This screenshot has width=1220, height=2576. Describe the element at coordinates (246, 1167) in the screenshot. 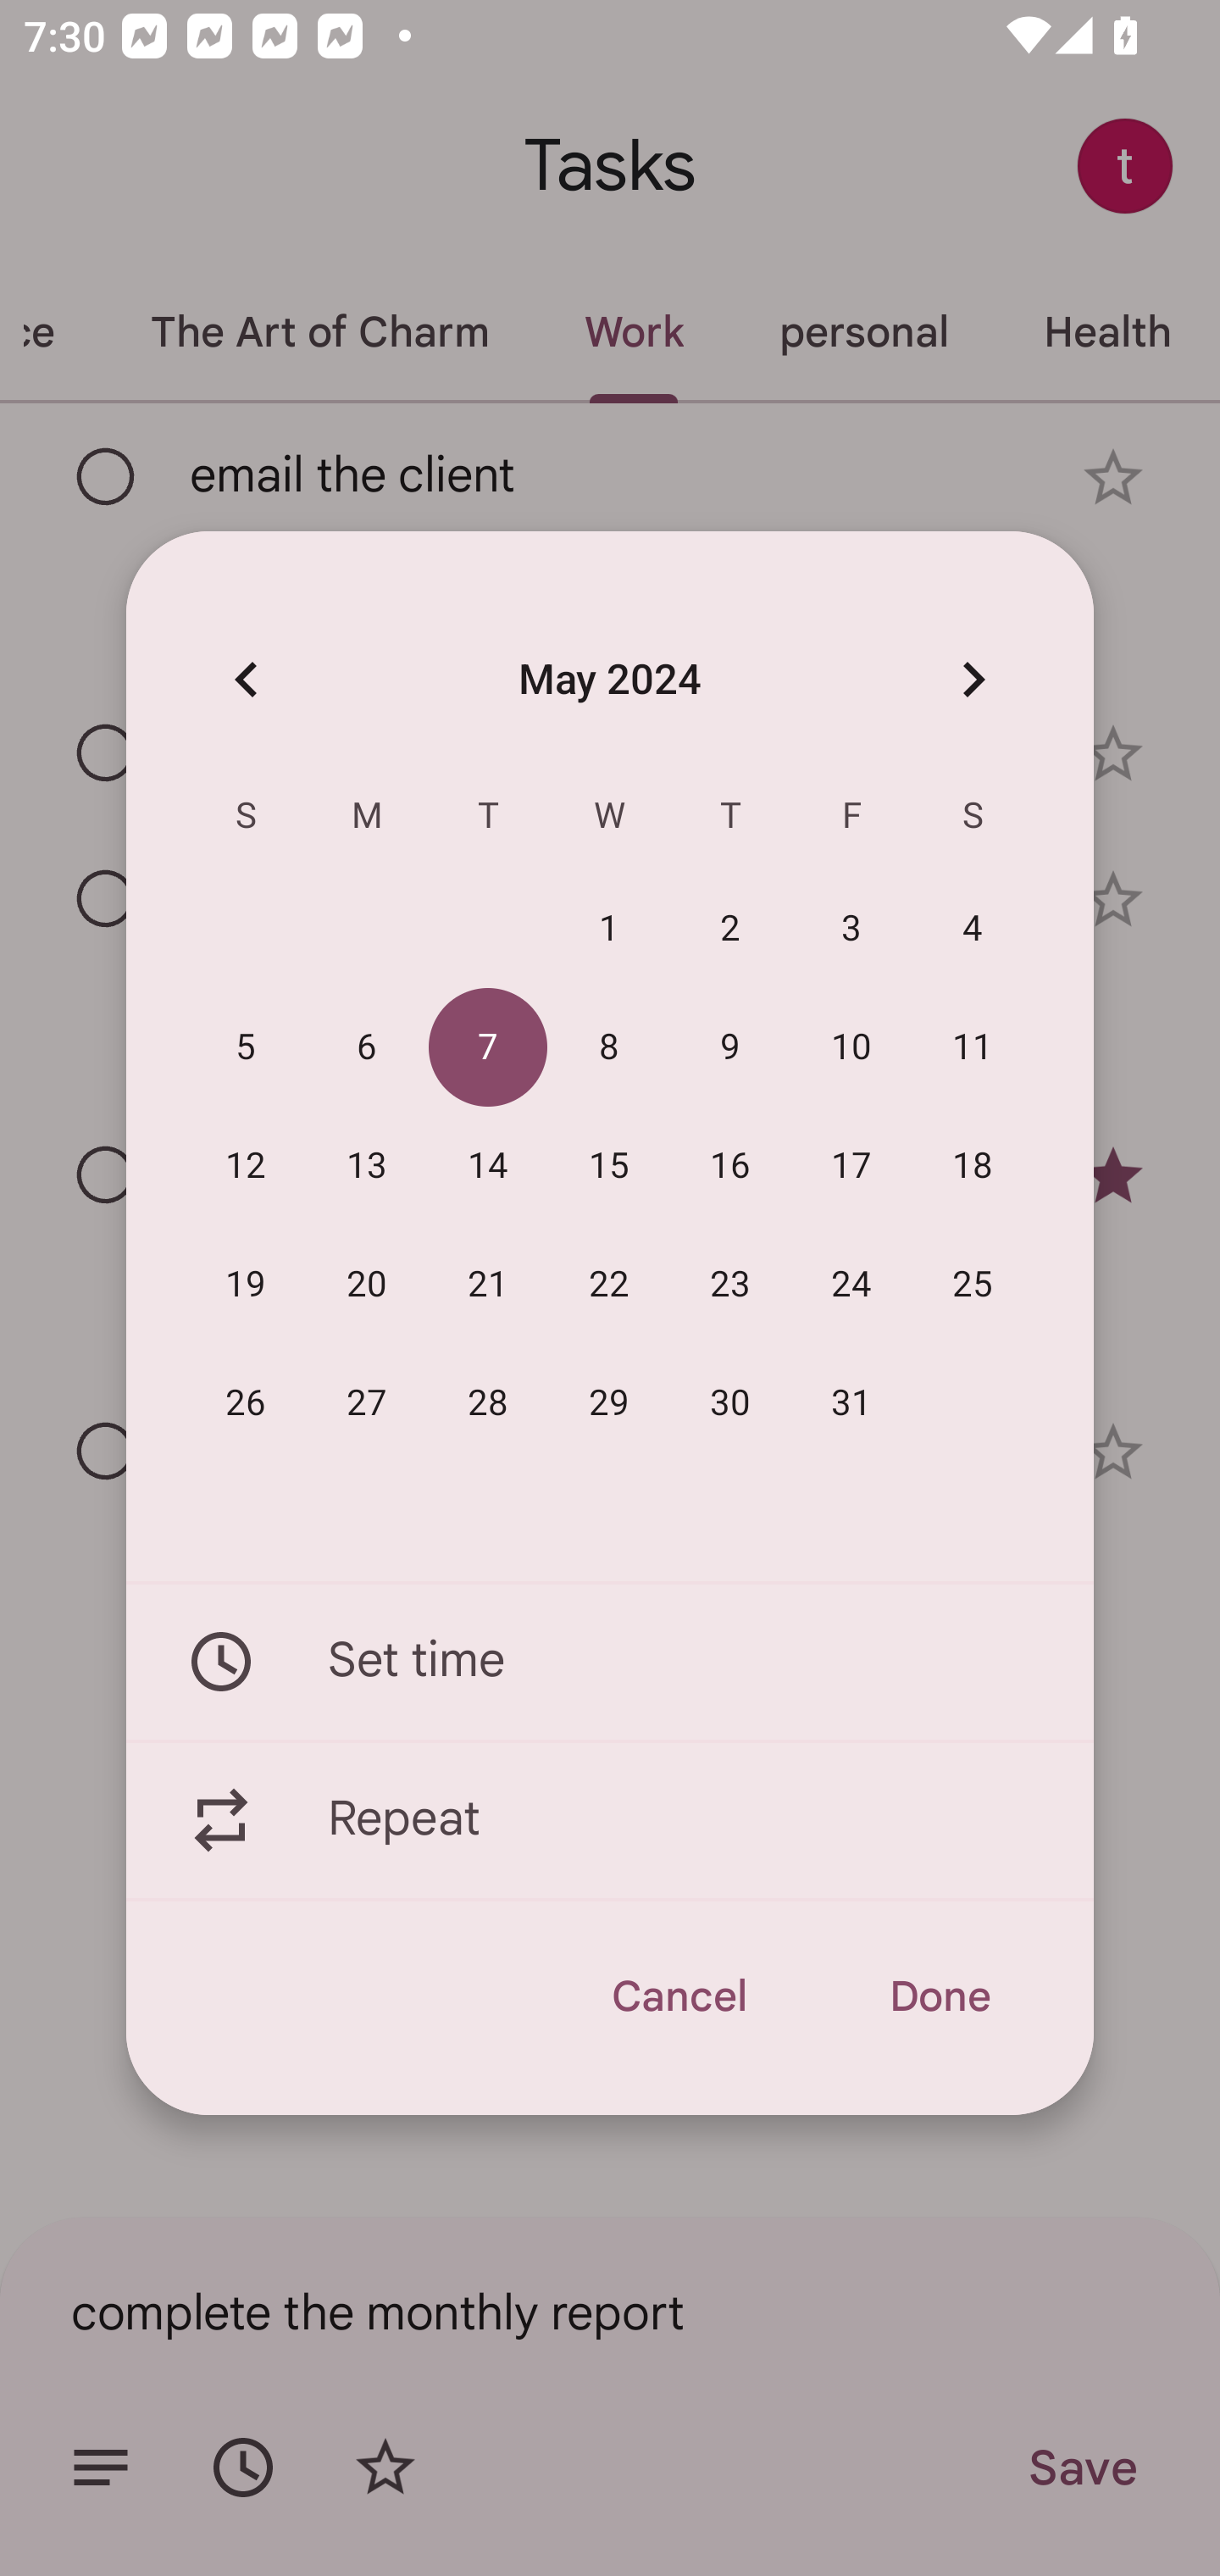

I see `12 12 May 2024` at that location.